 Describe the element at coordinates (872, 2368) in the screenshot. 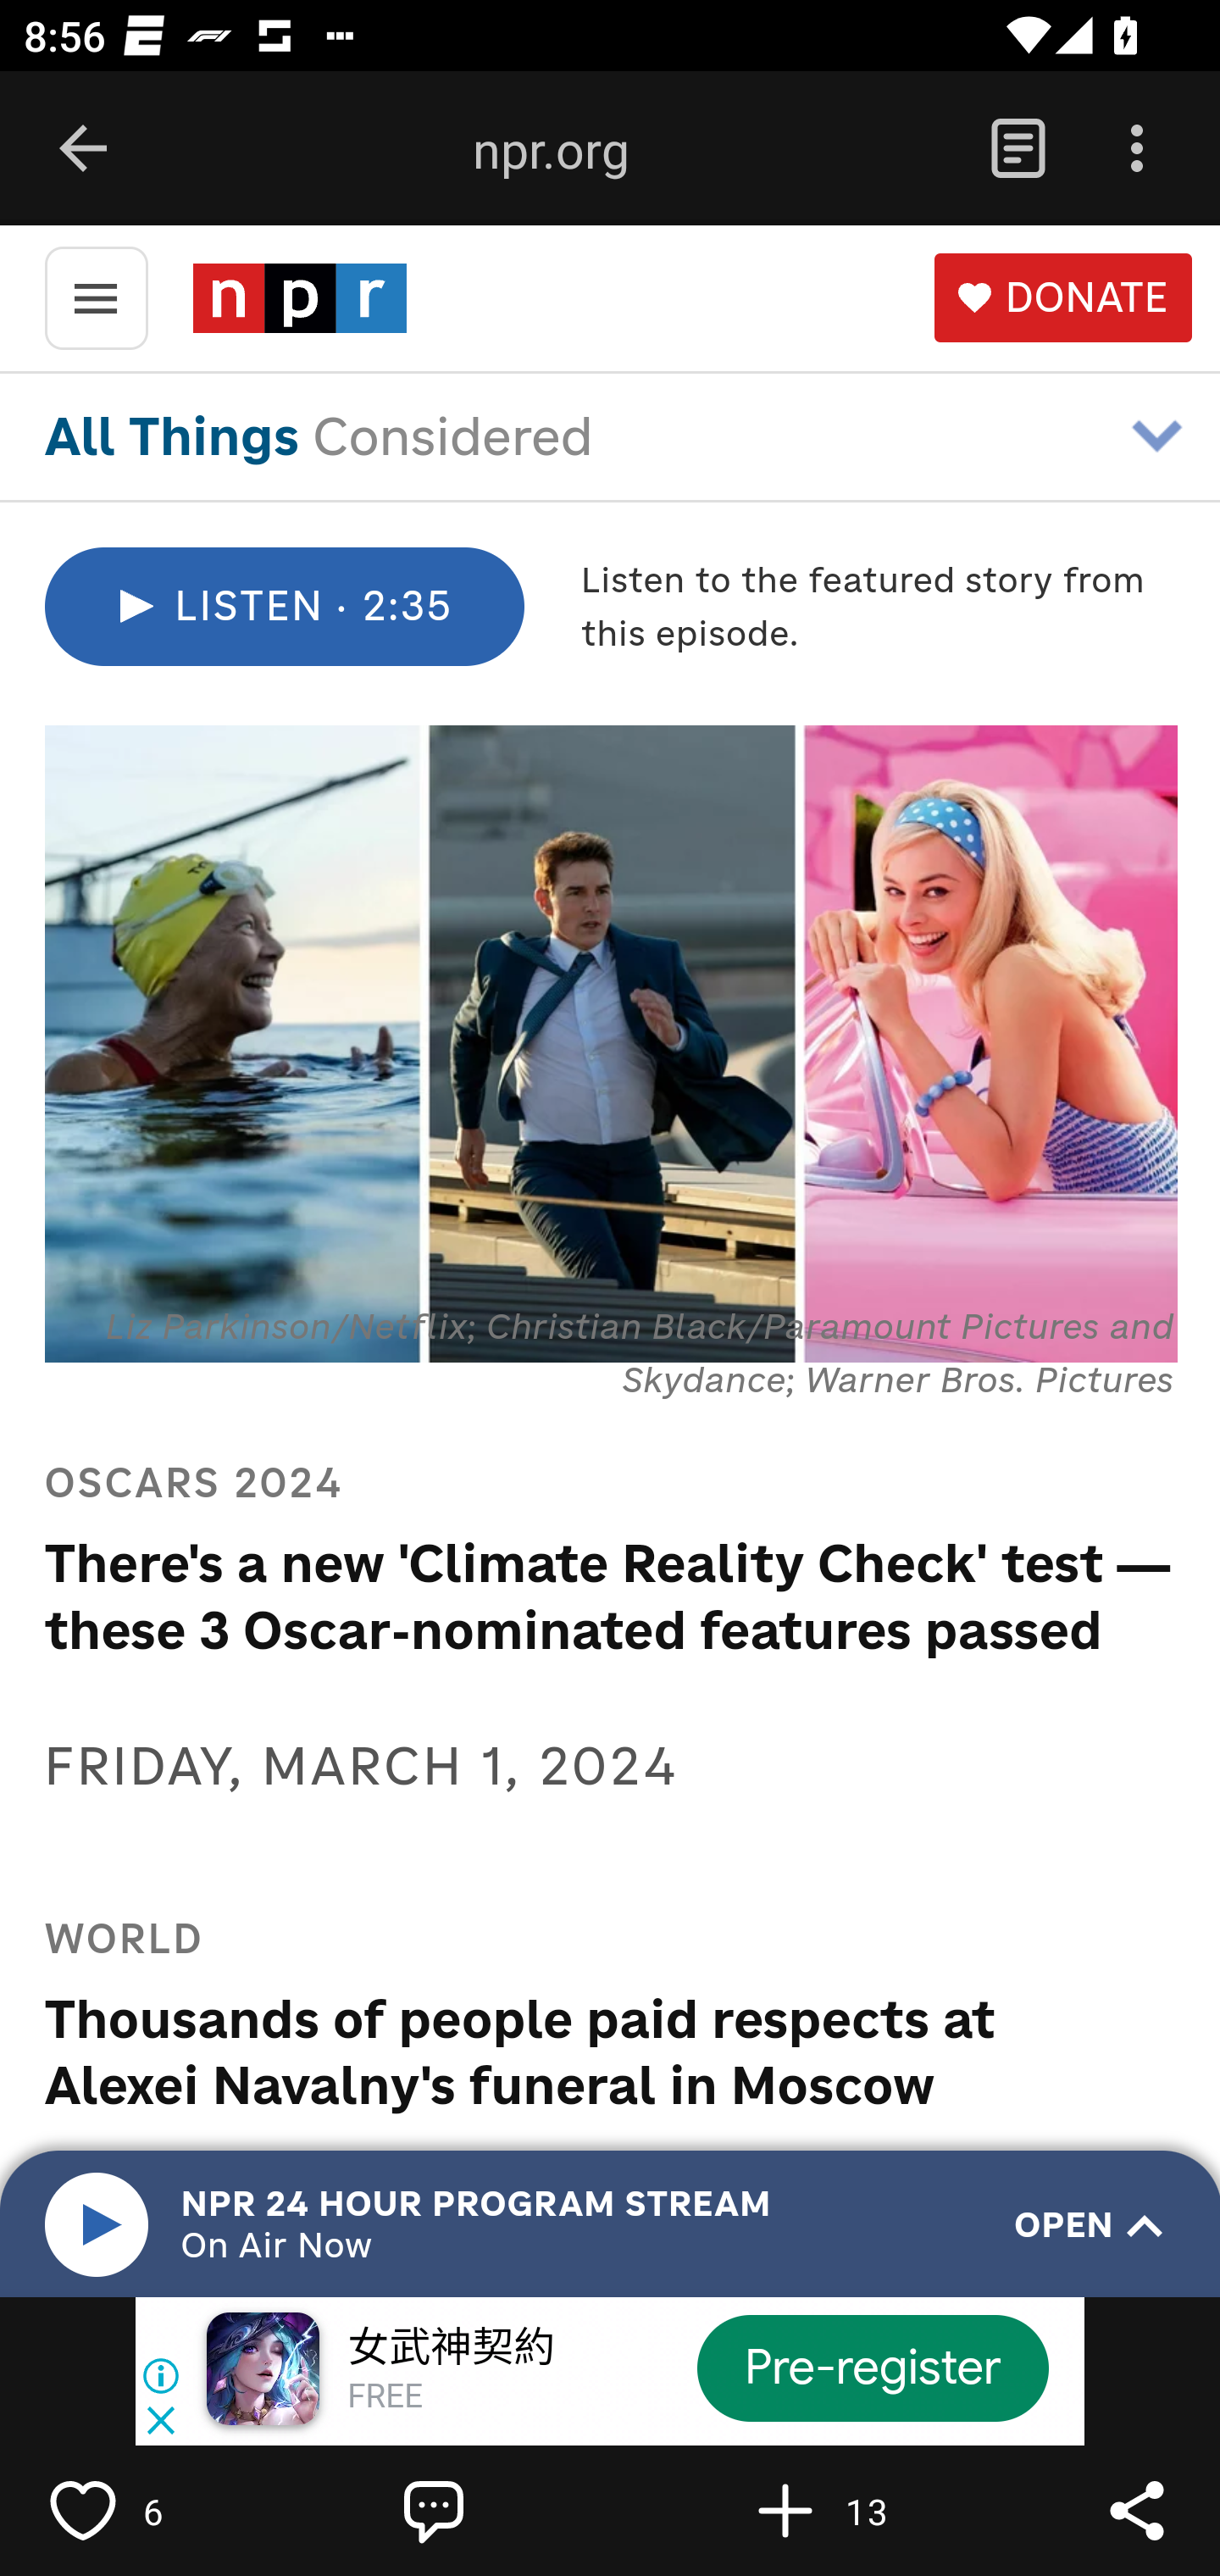

I see `Pre-register` at that location.